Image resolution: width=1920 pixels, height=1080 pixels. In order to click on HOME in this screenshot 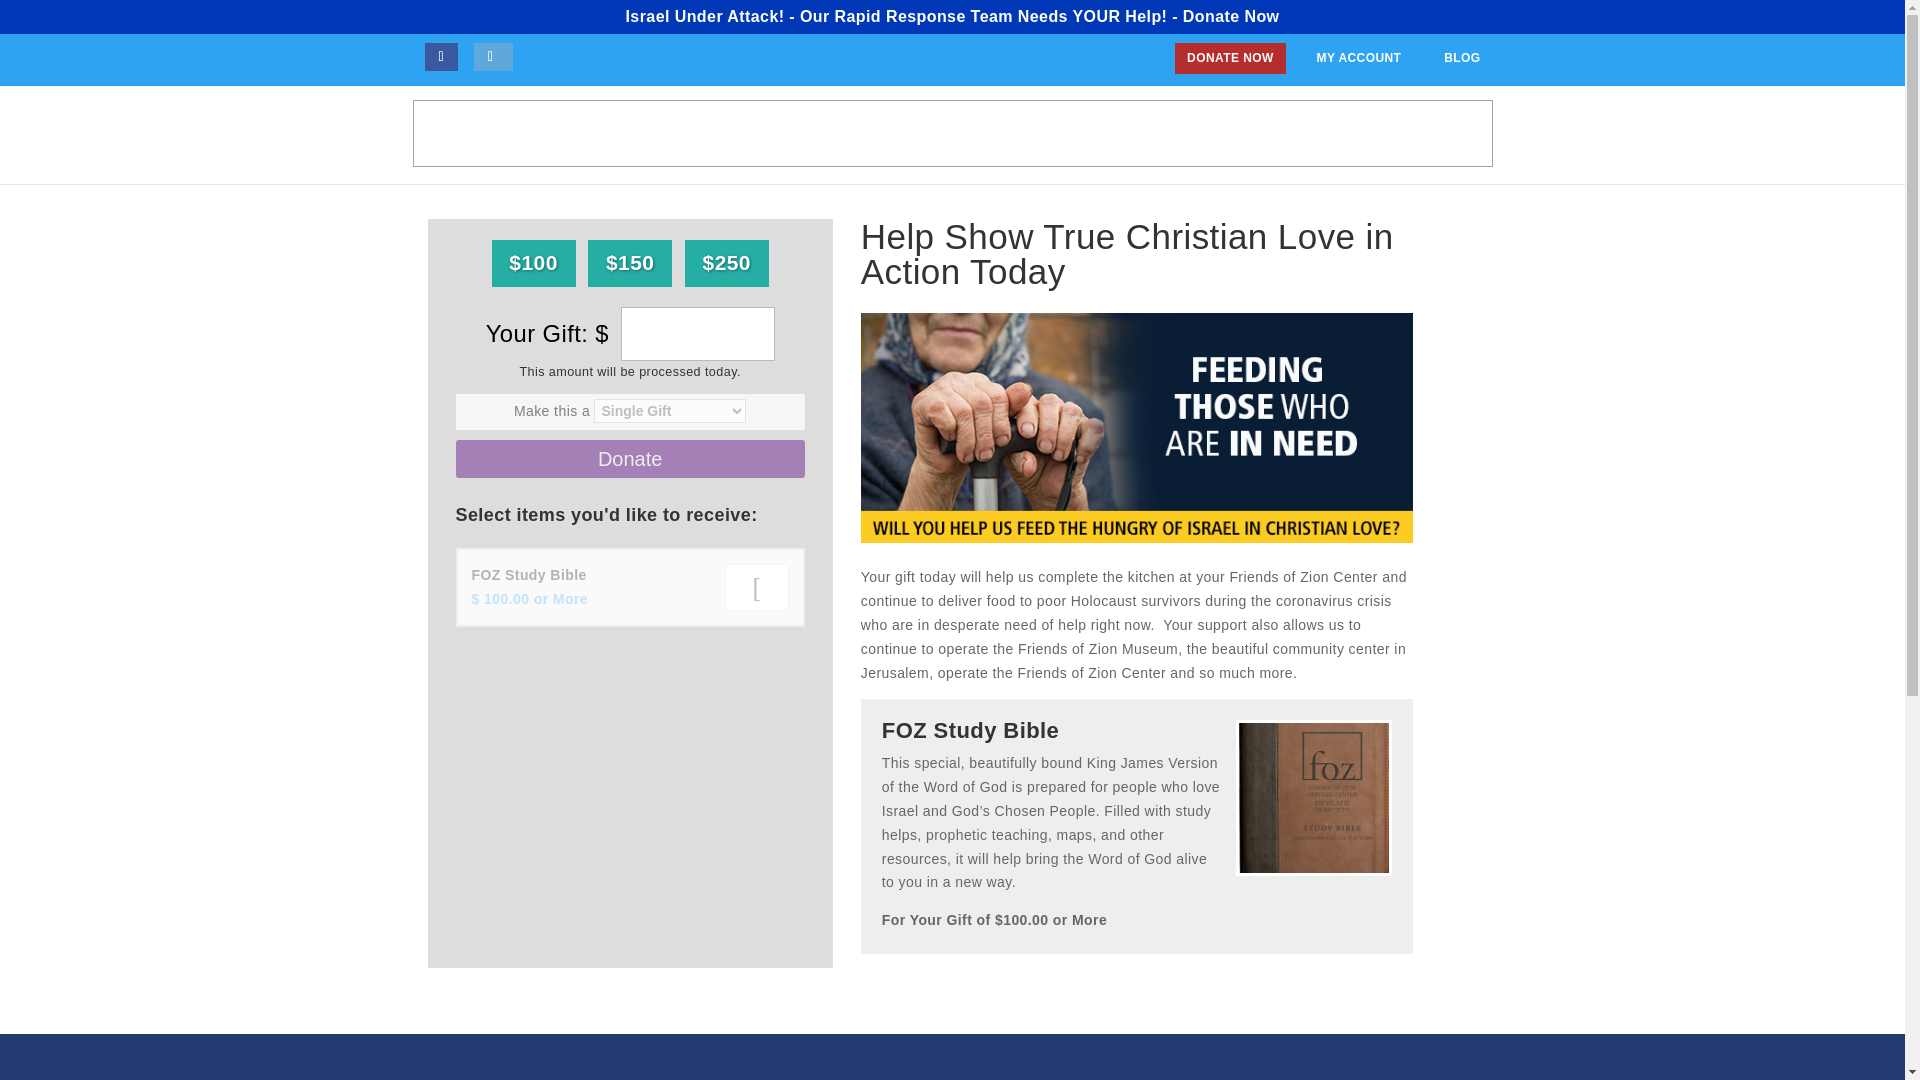, I will do `click(866, 134)`.